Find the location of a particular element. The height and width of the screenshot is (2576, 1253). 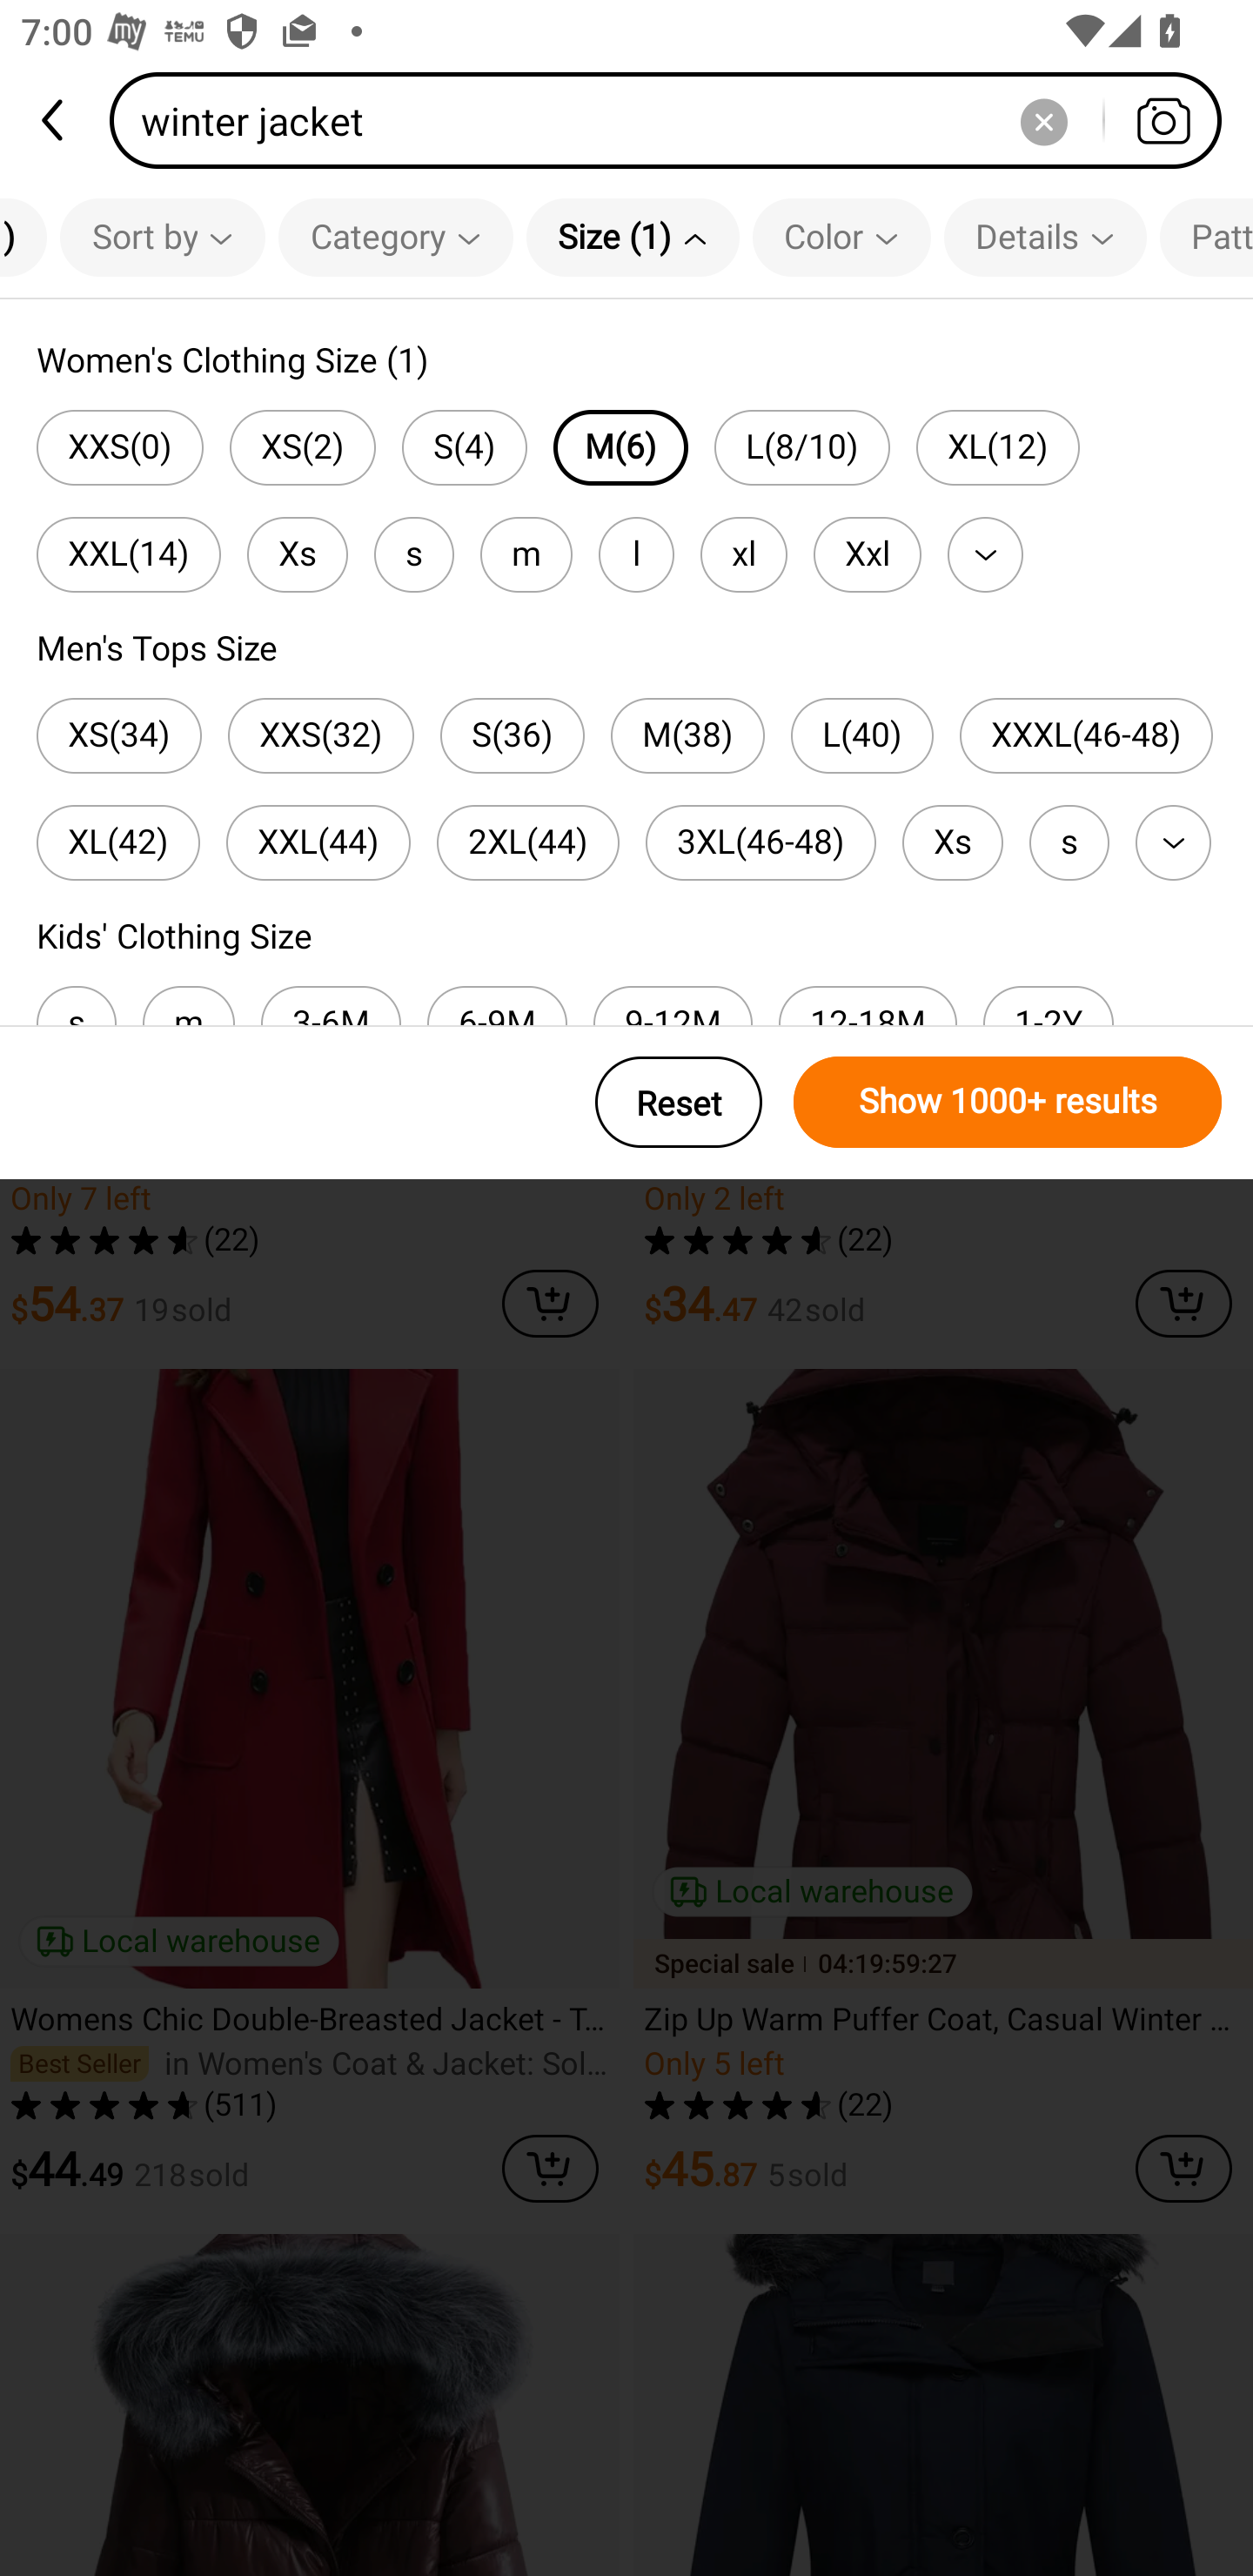

XXS(32) is located at coordinates (321, 735).